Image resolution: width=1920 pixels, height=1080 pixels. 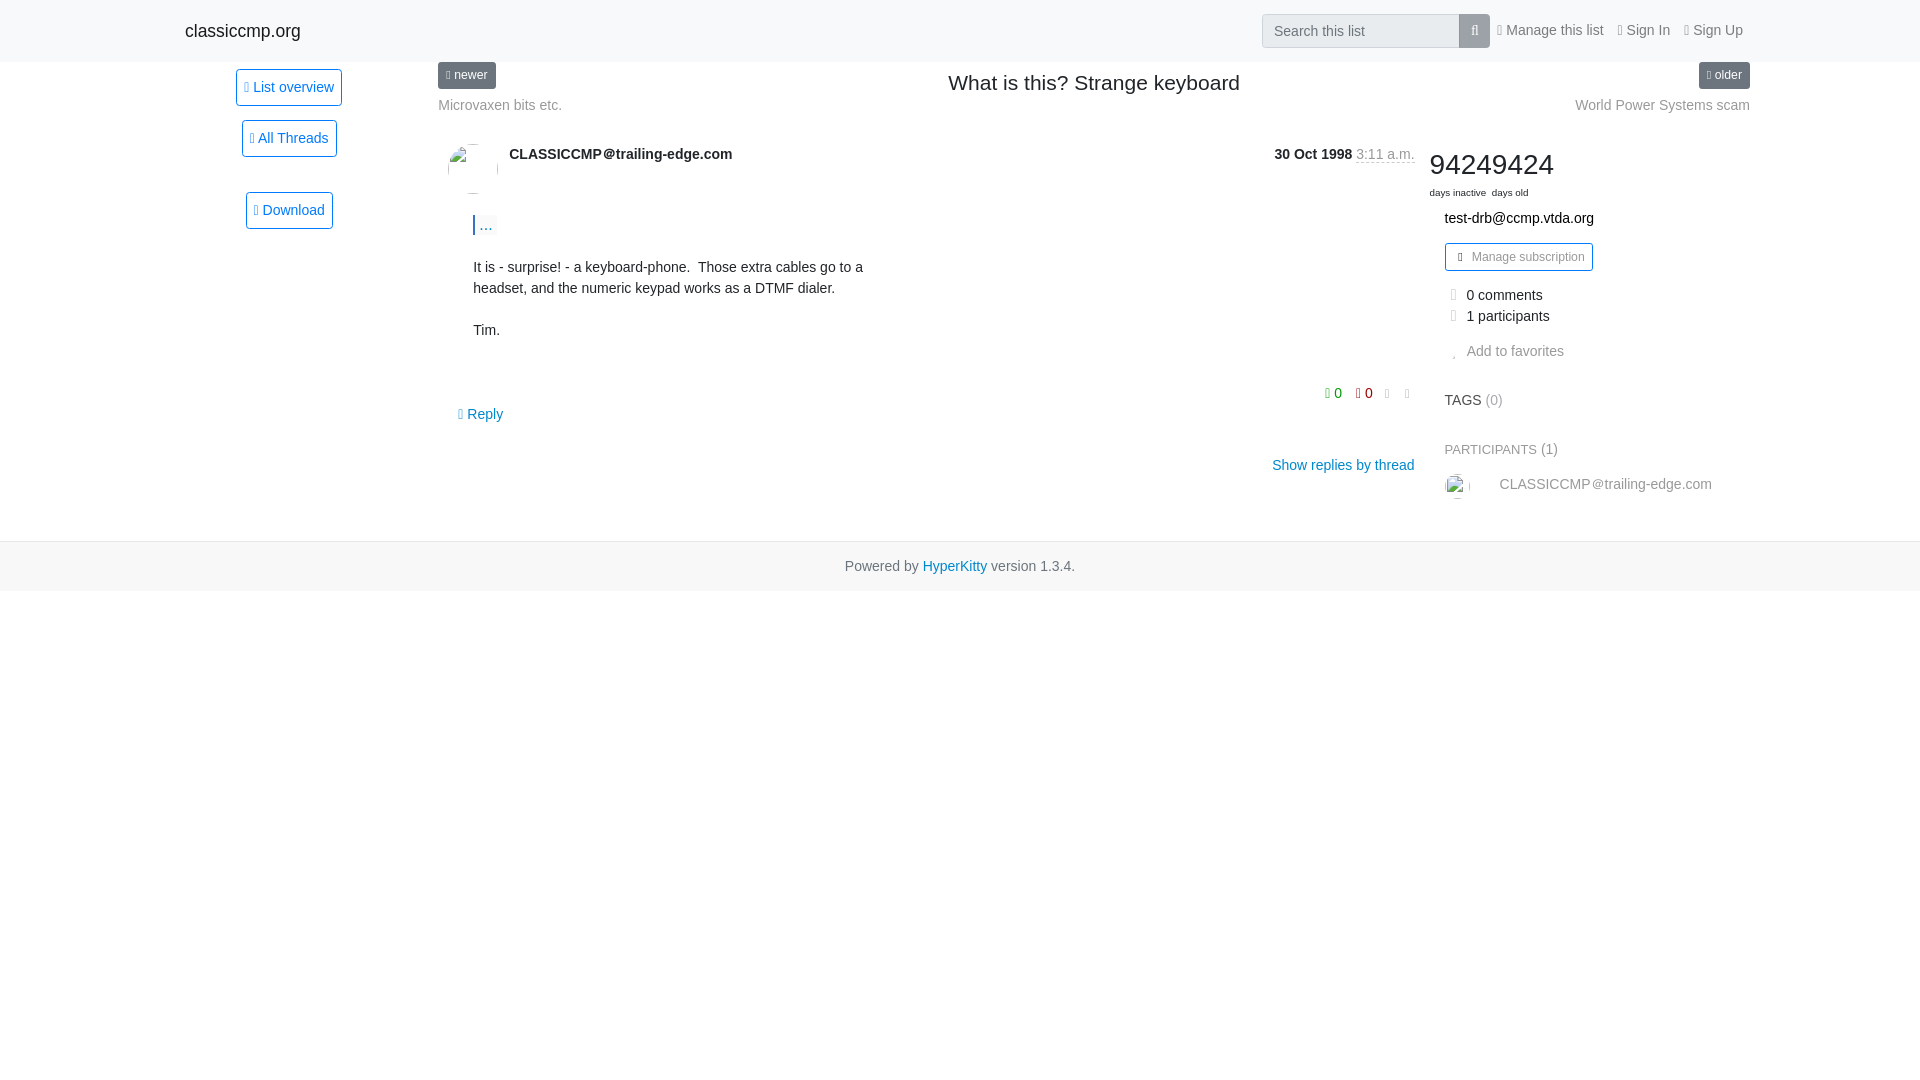 I want to click on You must be logged-in to vote., so click(x=1336, y=393).